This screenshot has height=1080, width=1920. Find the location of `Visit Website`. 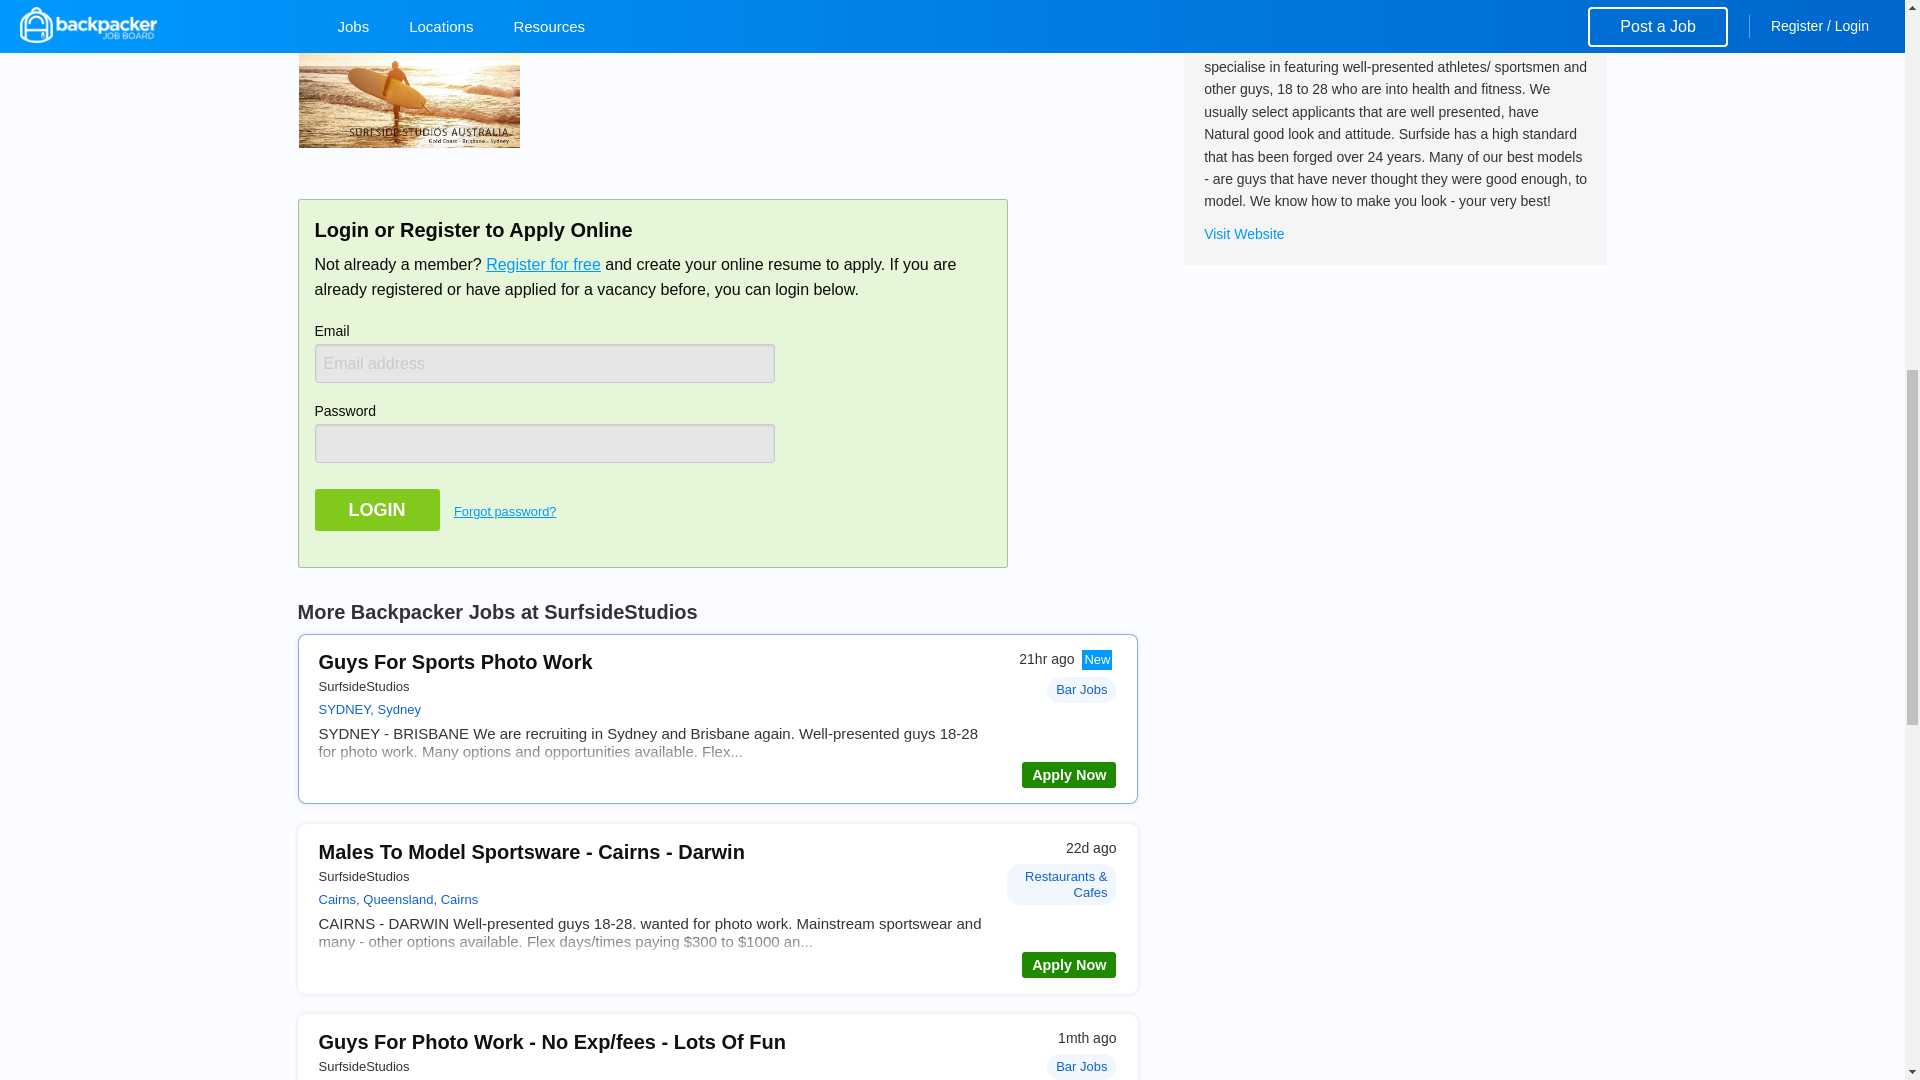

Visit Website is located at coordinates (1244, 233).